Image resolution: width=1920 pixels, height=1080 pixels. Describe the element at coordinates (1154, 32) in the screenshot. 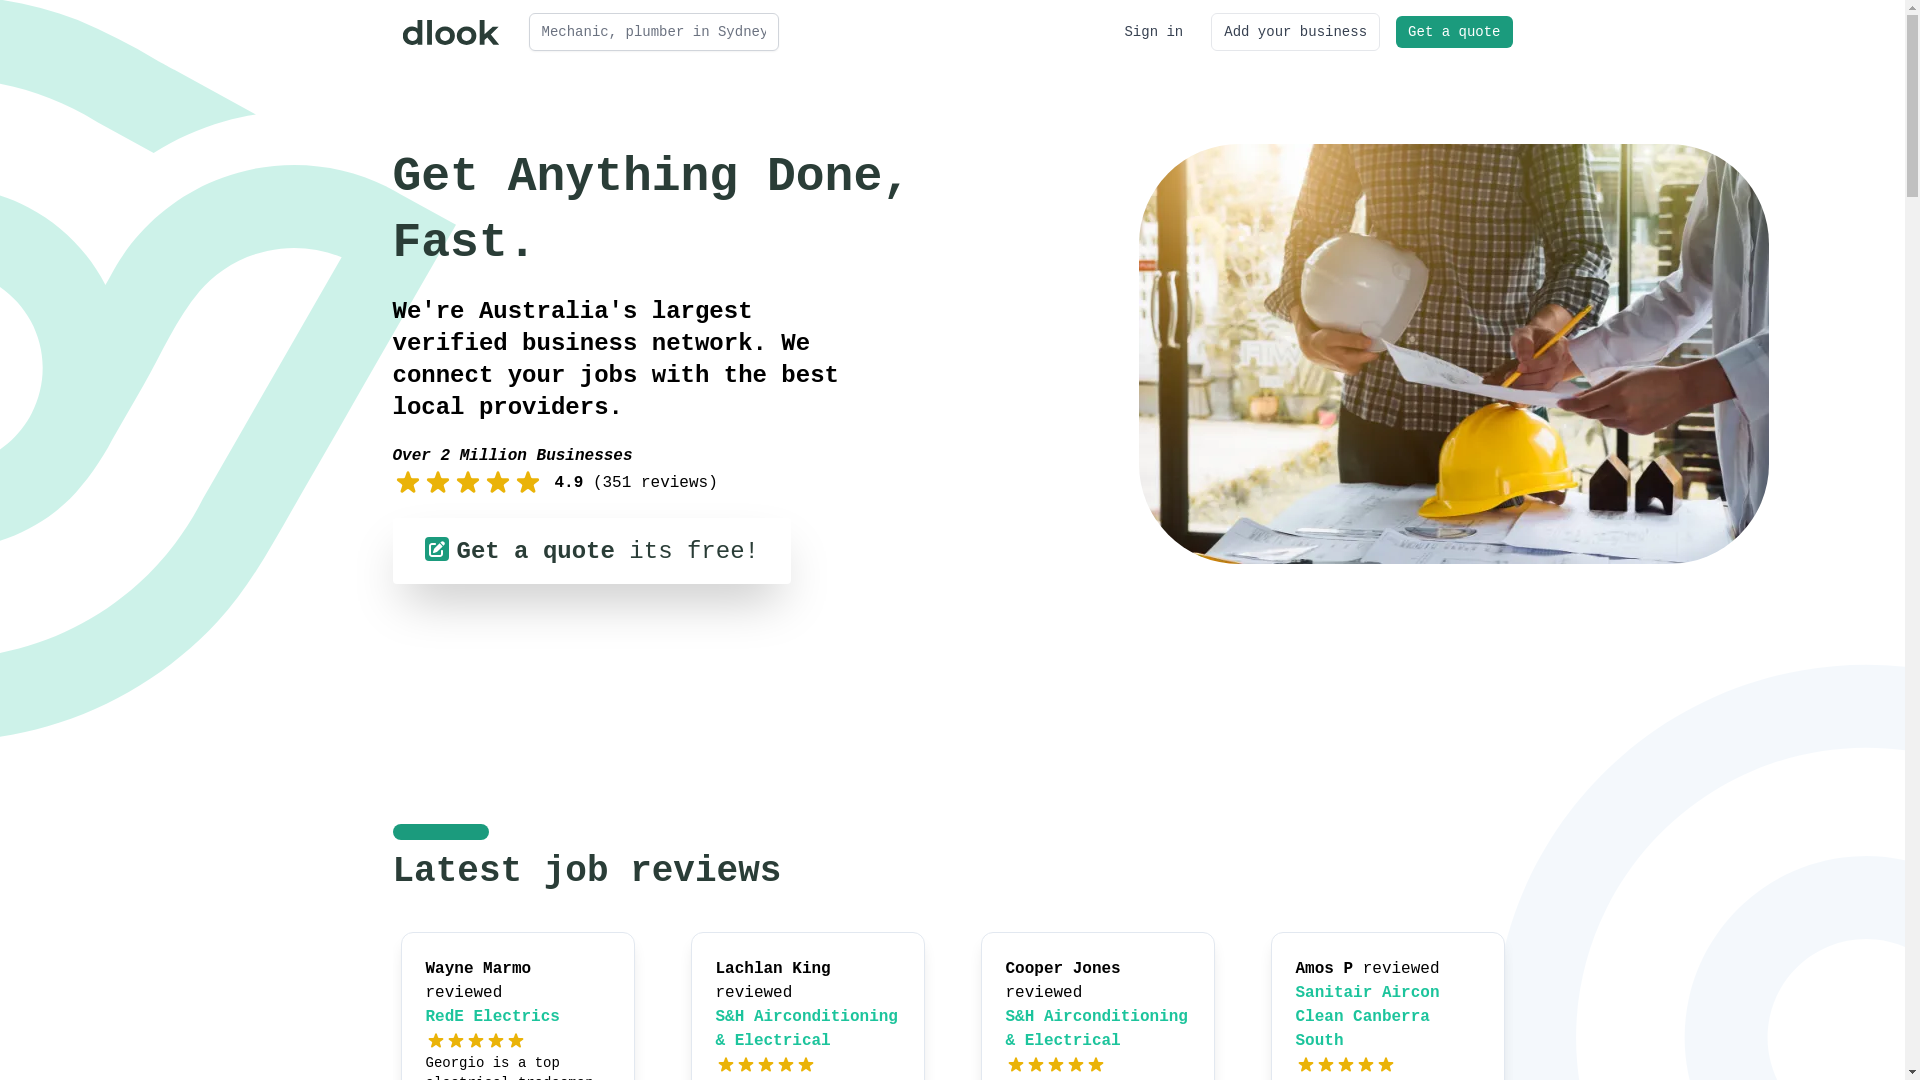

I see `Sign in` at that location.